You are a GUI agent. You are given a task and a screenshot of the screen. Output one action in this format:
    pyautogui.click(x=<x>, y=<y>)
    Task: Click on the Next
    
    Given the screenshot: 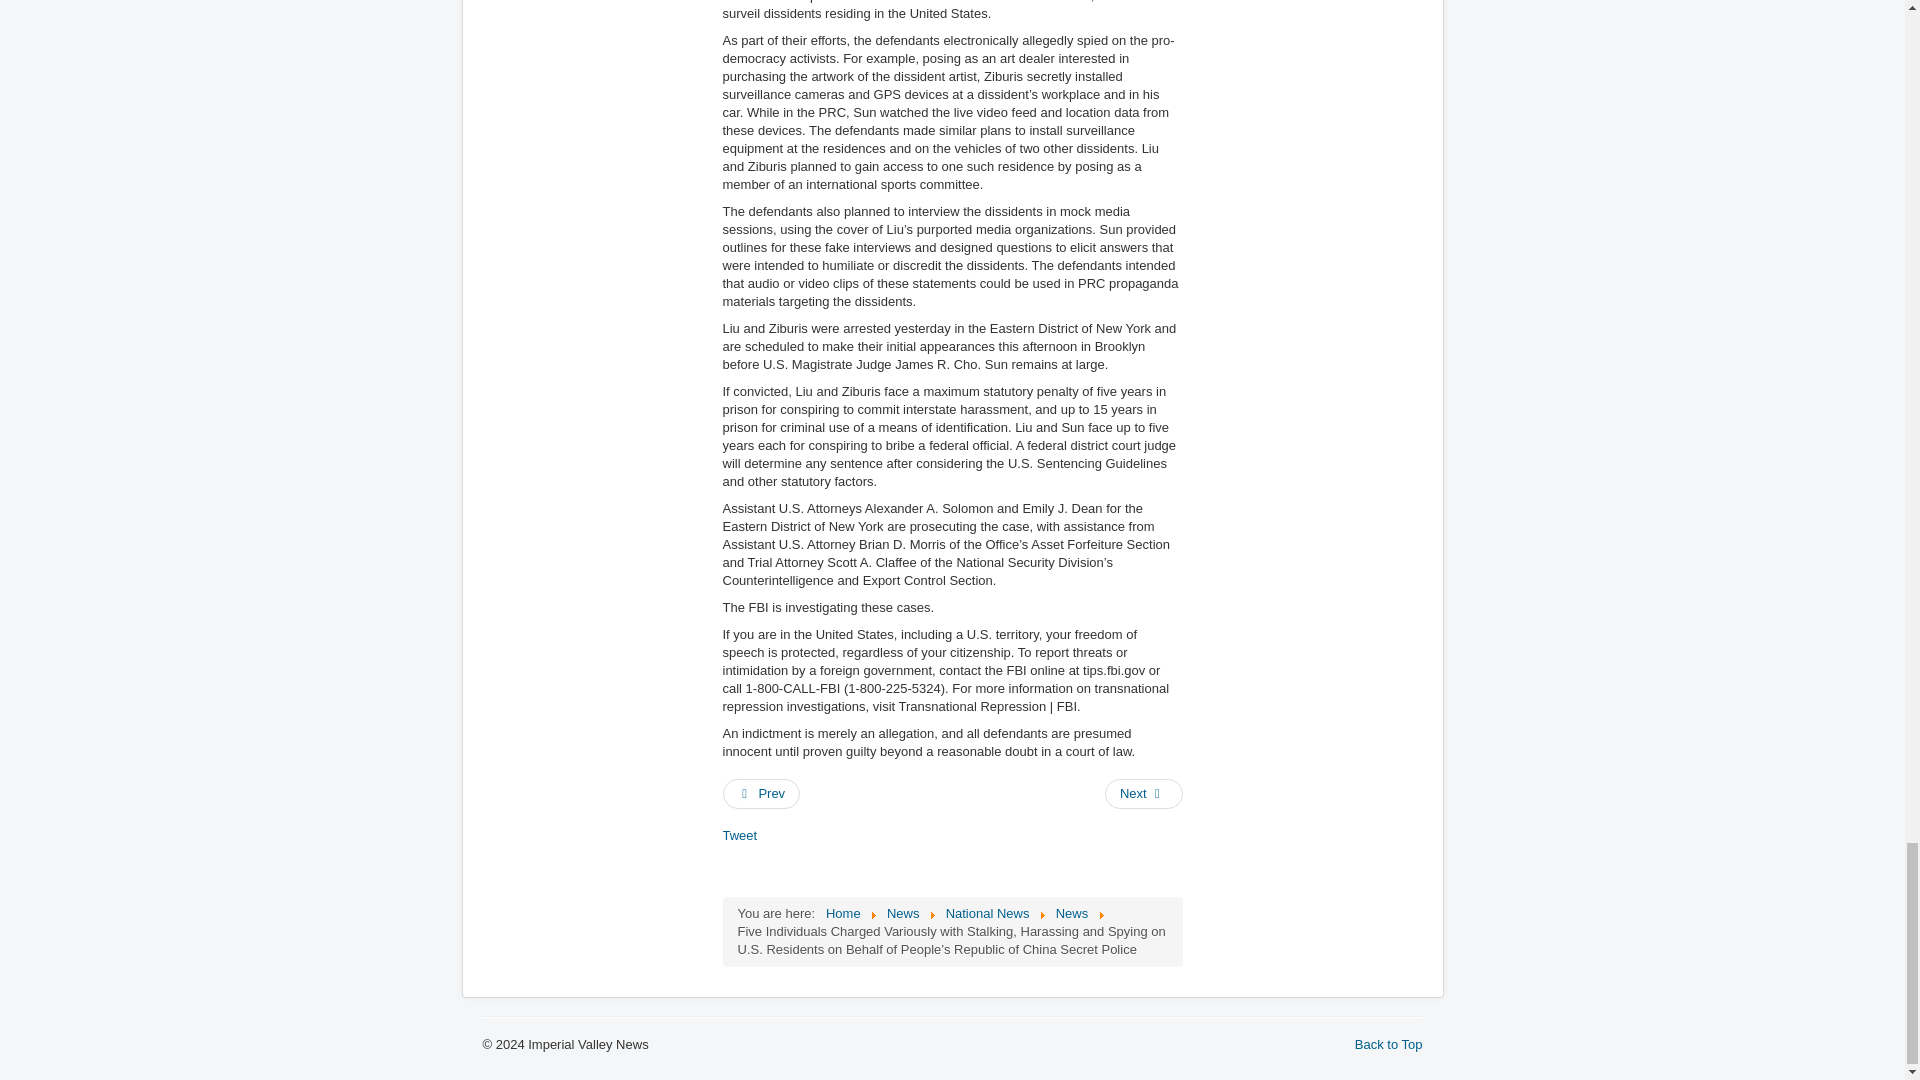 What is the action you would take?
    pyautogui.click(x=1144, y=793)
    